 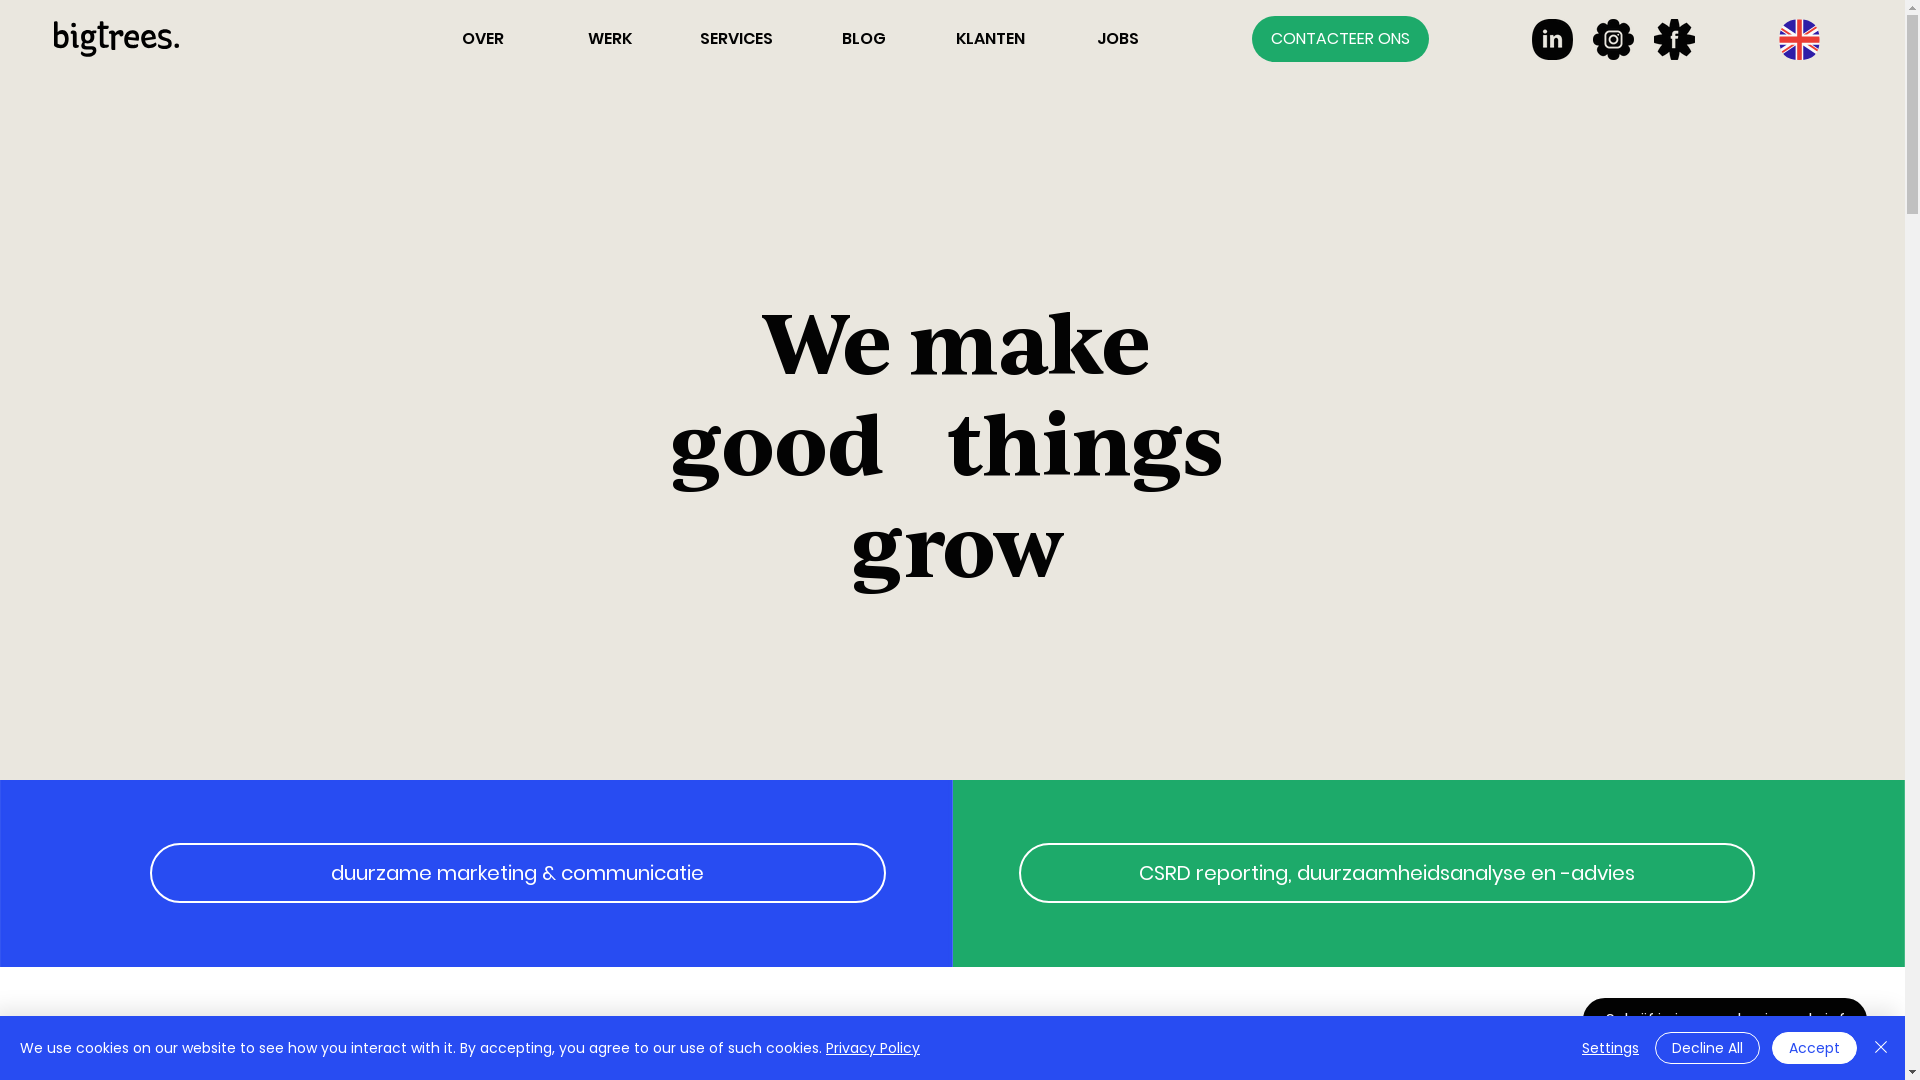 I want to click on BLOG, so click(x=864, y=39).